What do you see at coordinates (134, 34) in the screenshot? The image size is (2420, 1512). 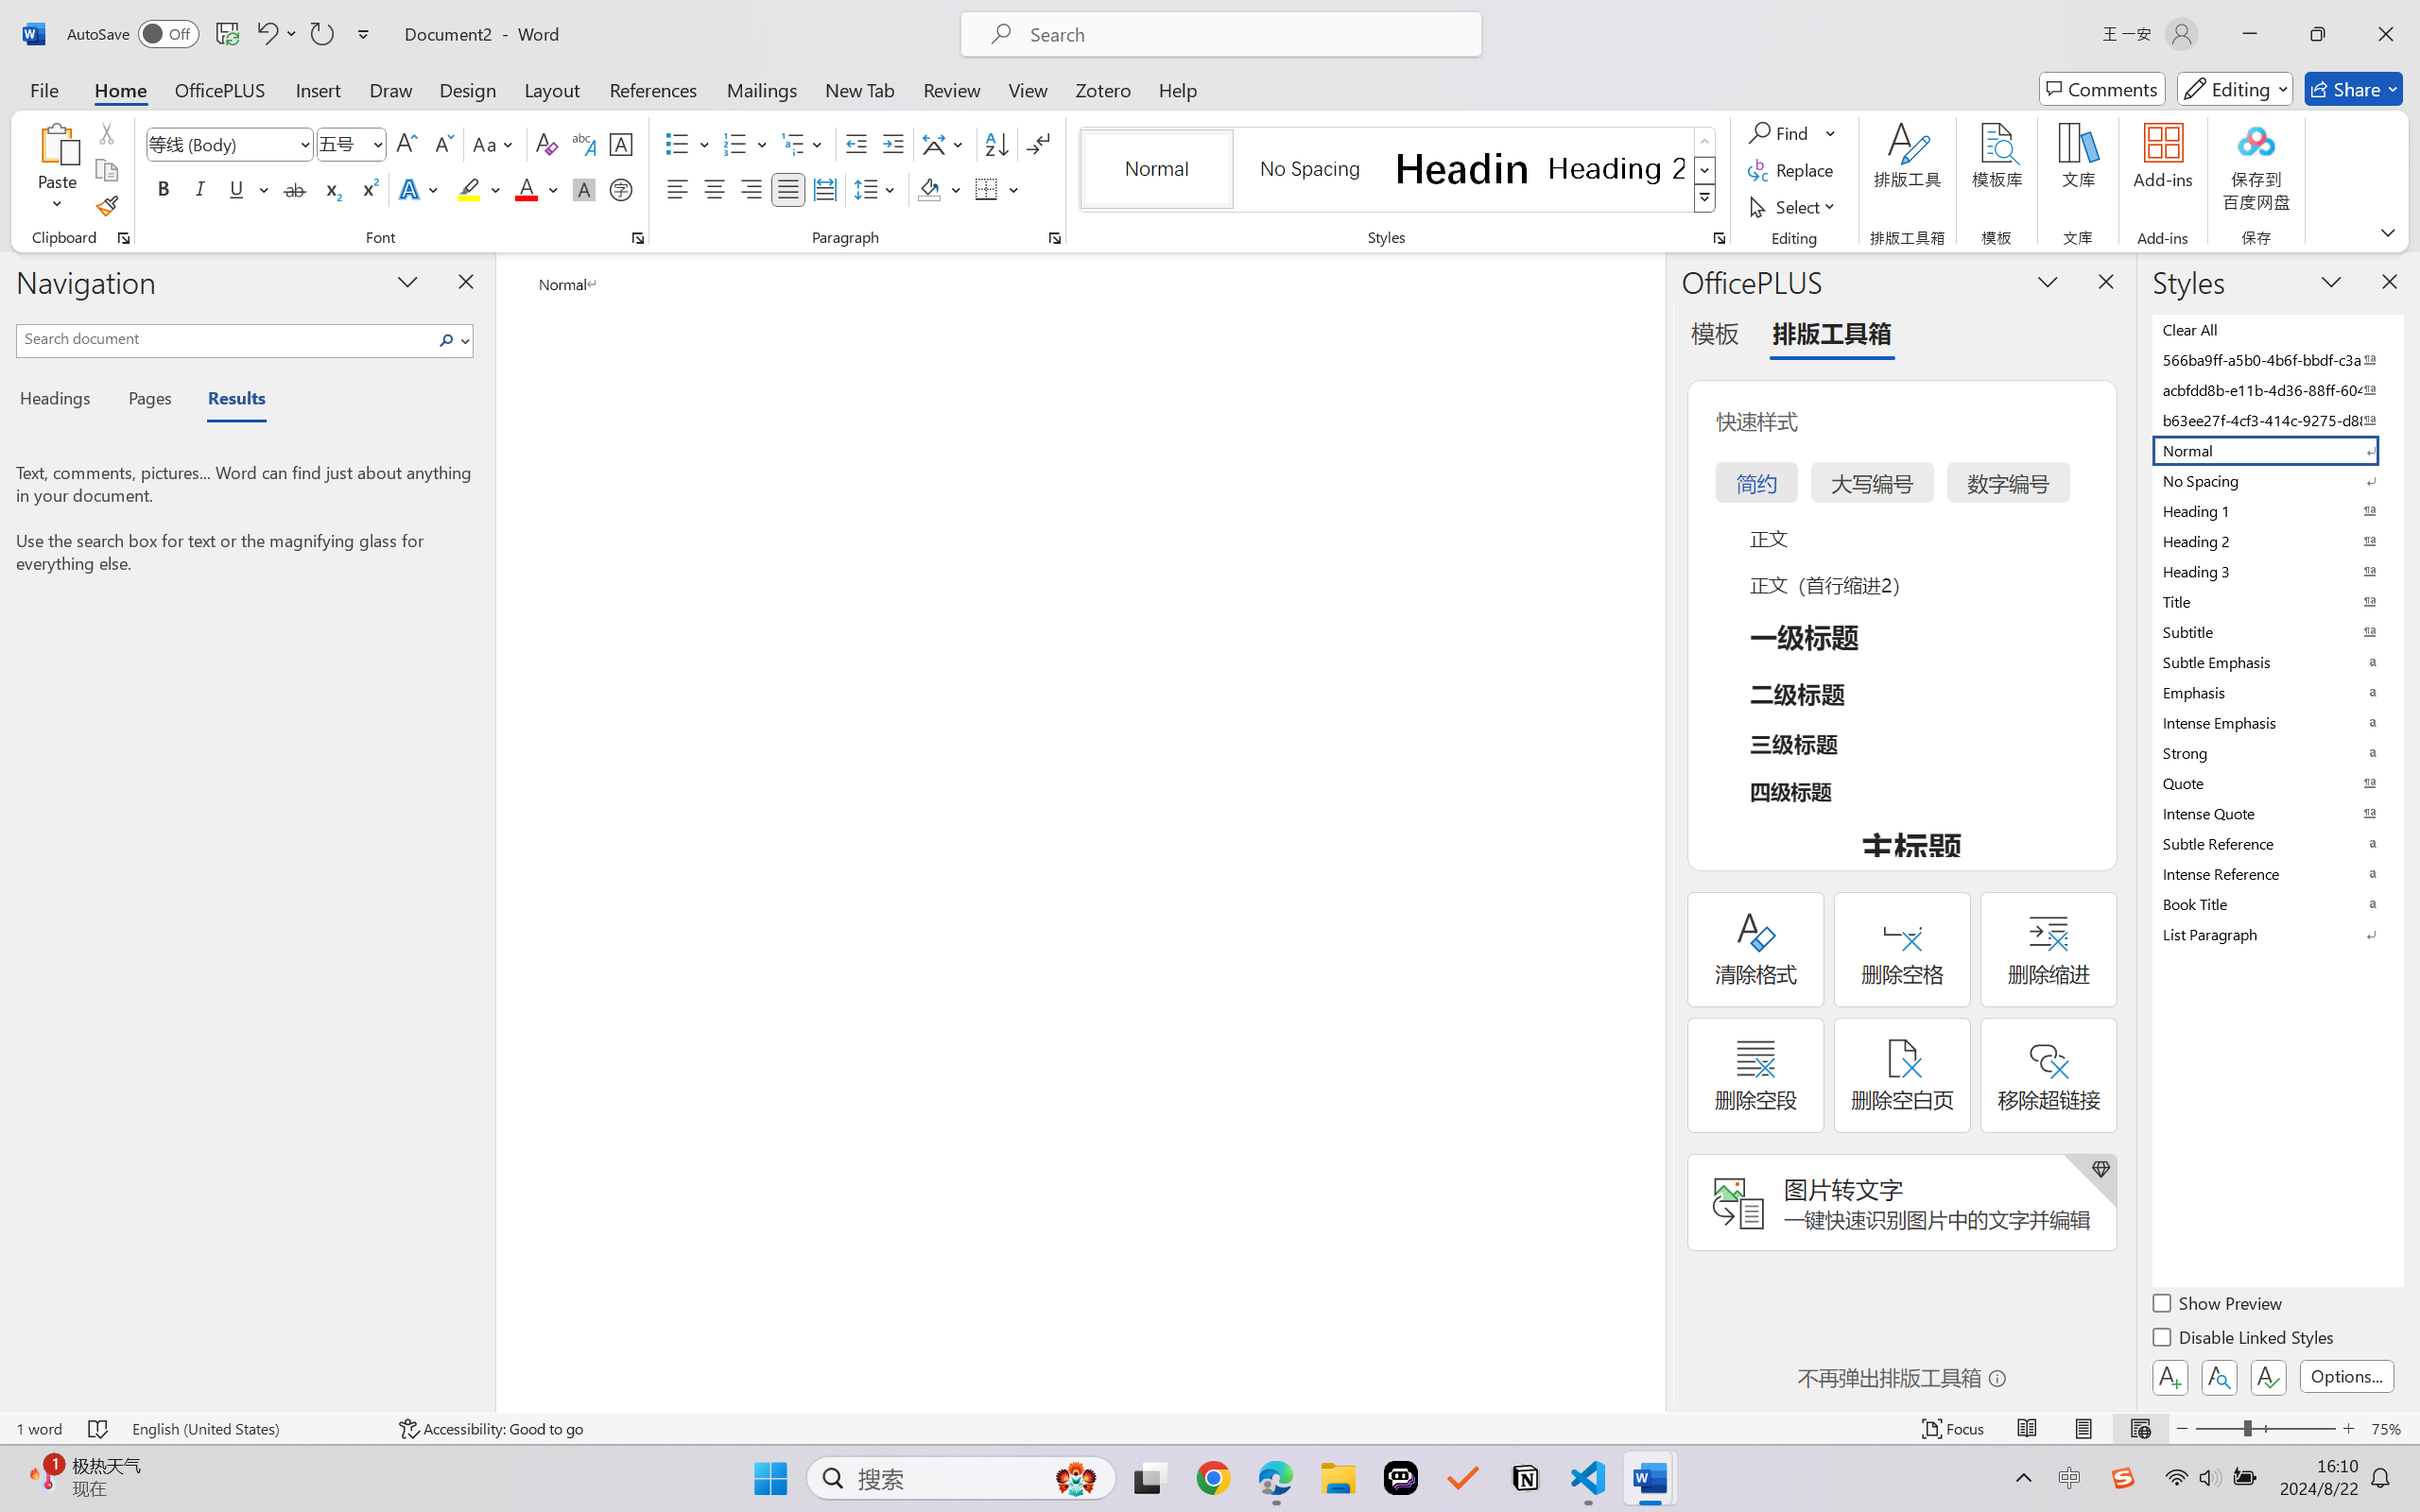 I see `AutoSave` at bounding box center [134, 34].